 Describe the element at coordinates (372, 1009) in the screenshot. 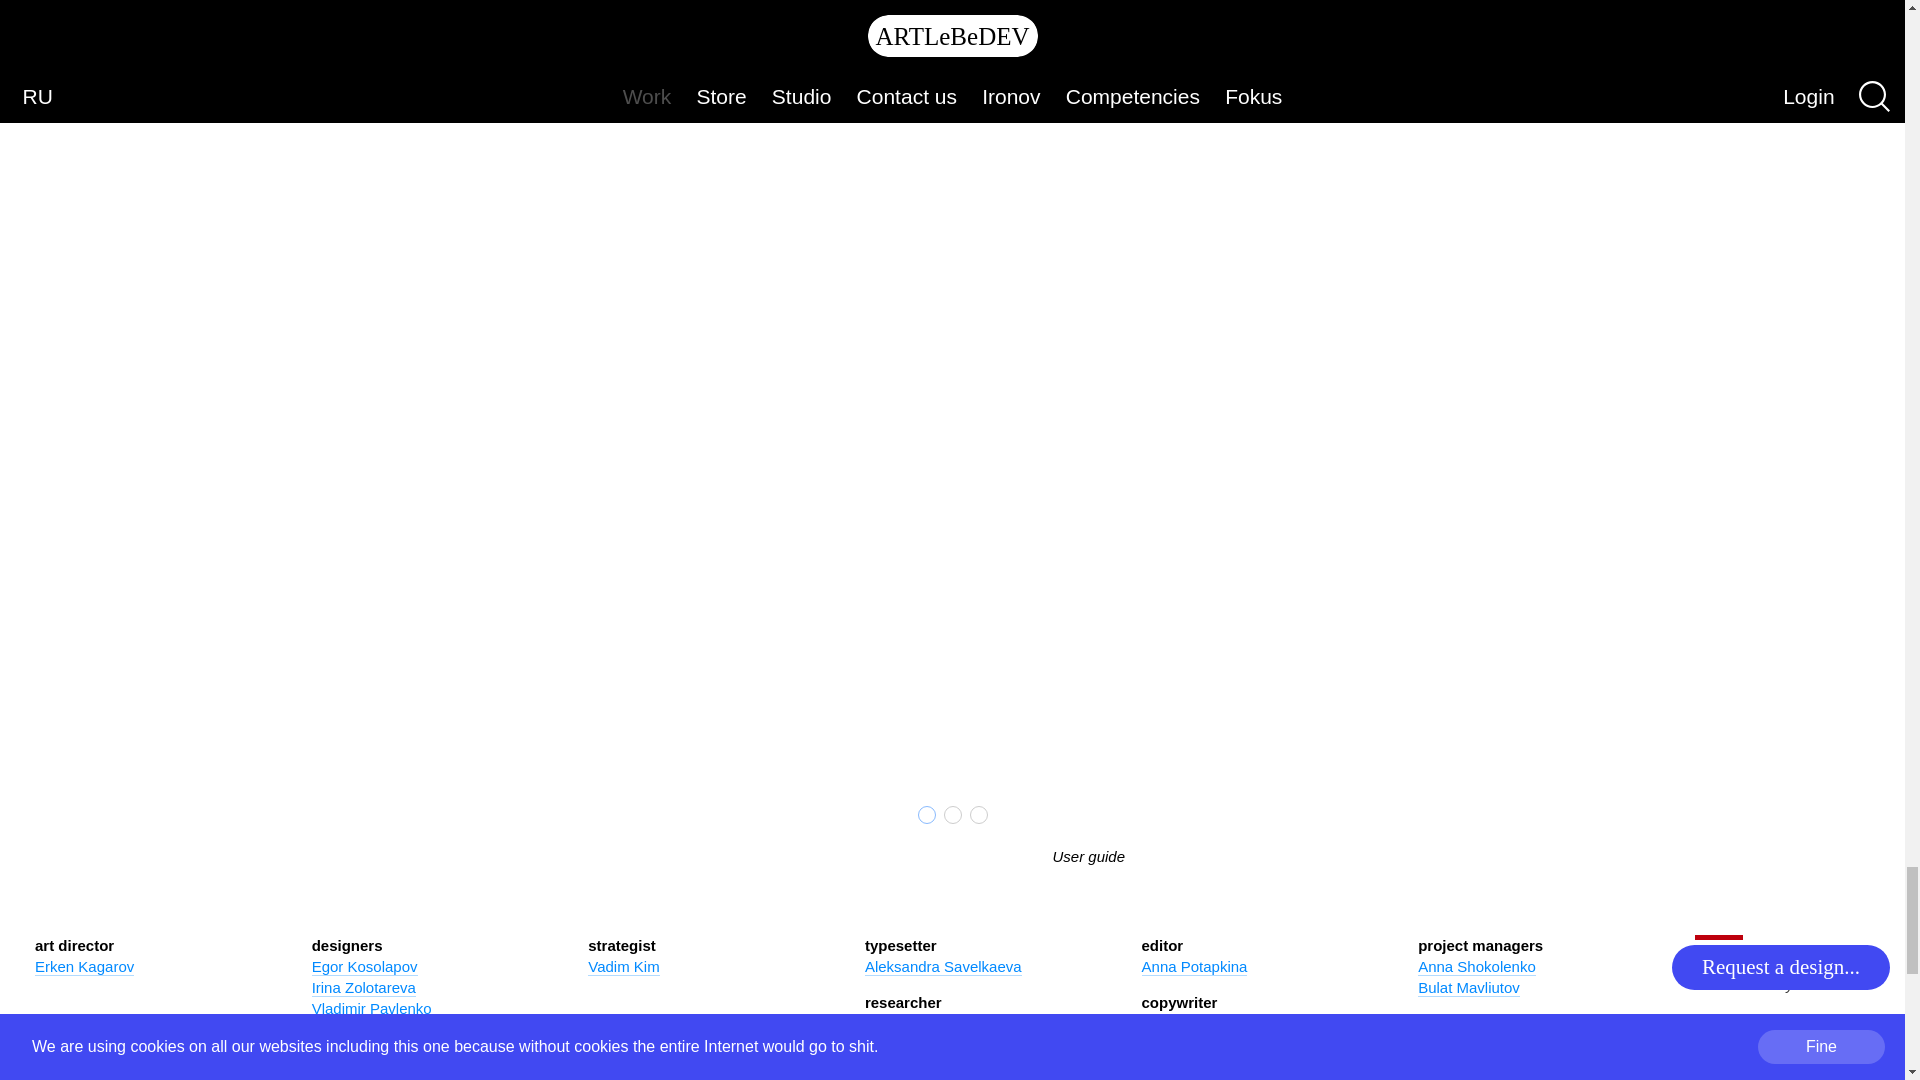

I see `Vladimir Pavlenko` at that location.